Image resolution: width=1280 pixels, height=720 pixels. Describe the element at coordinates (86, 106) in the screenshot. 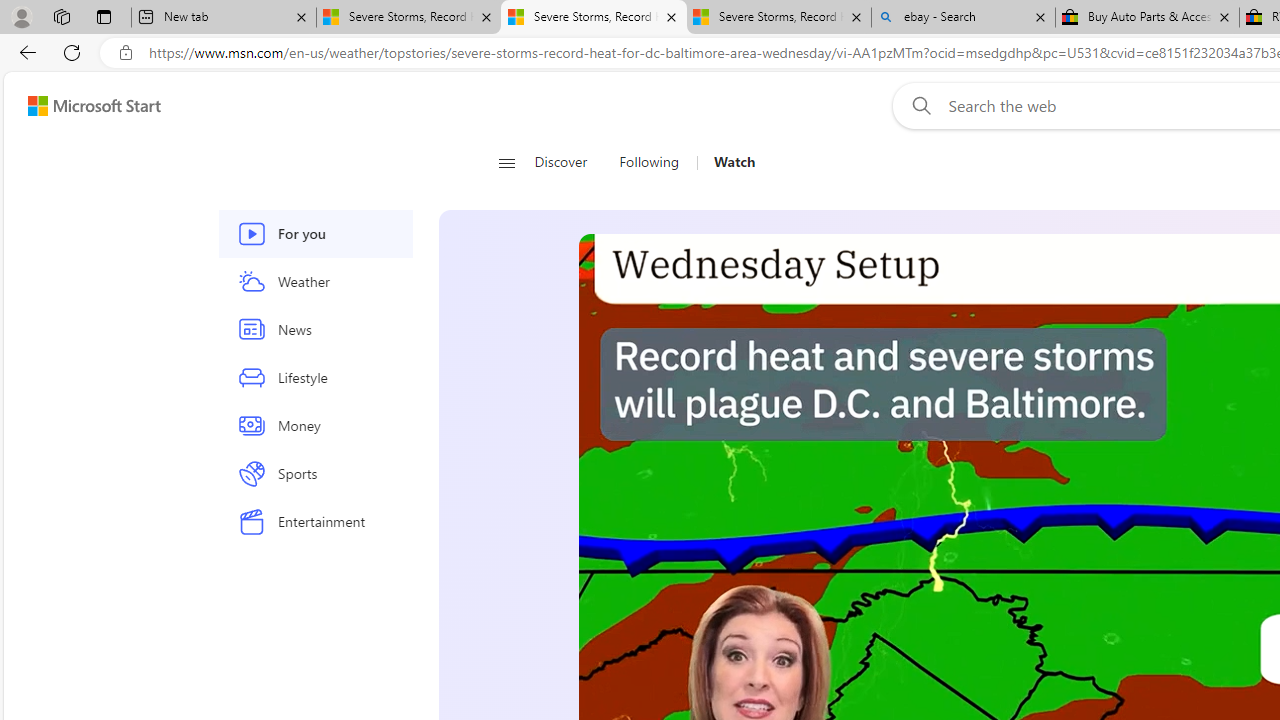

I see `Skip to content` at that location.